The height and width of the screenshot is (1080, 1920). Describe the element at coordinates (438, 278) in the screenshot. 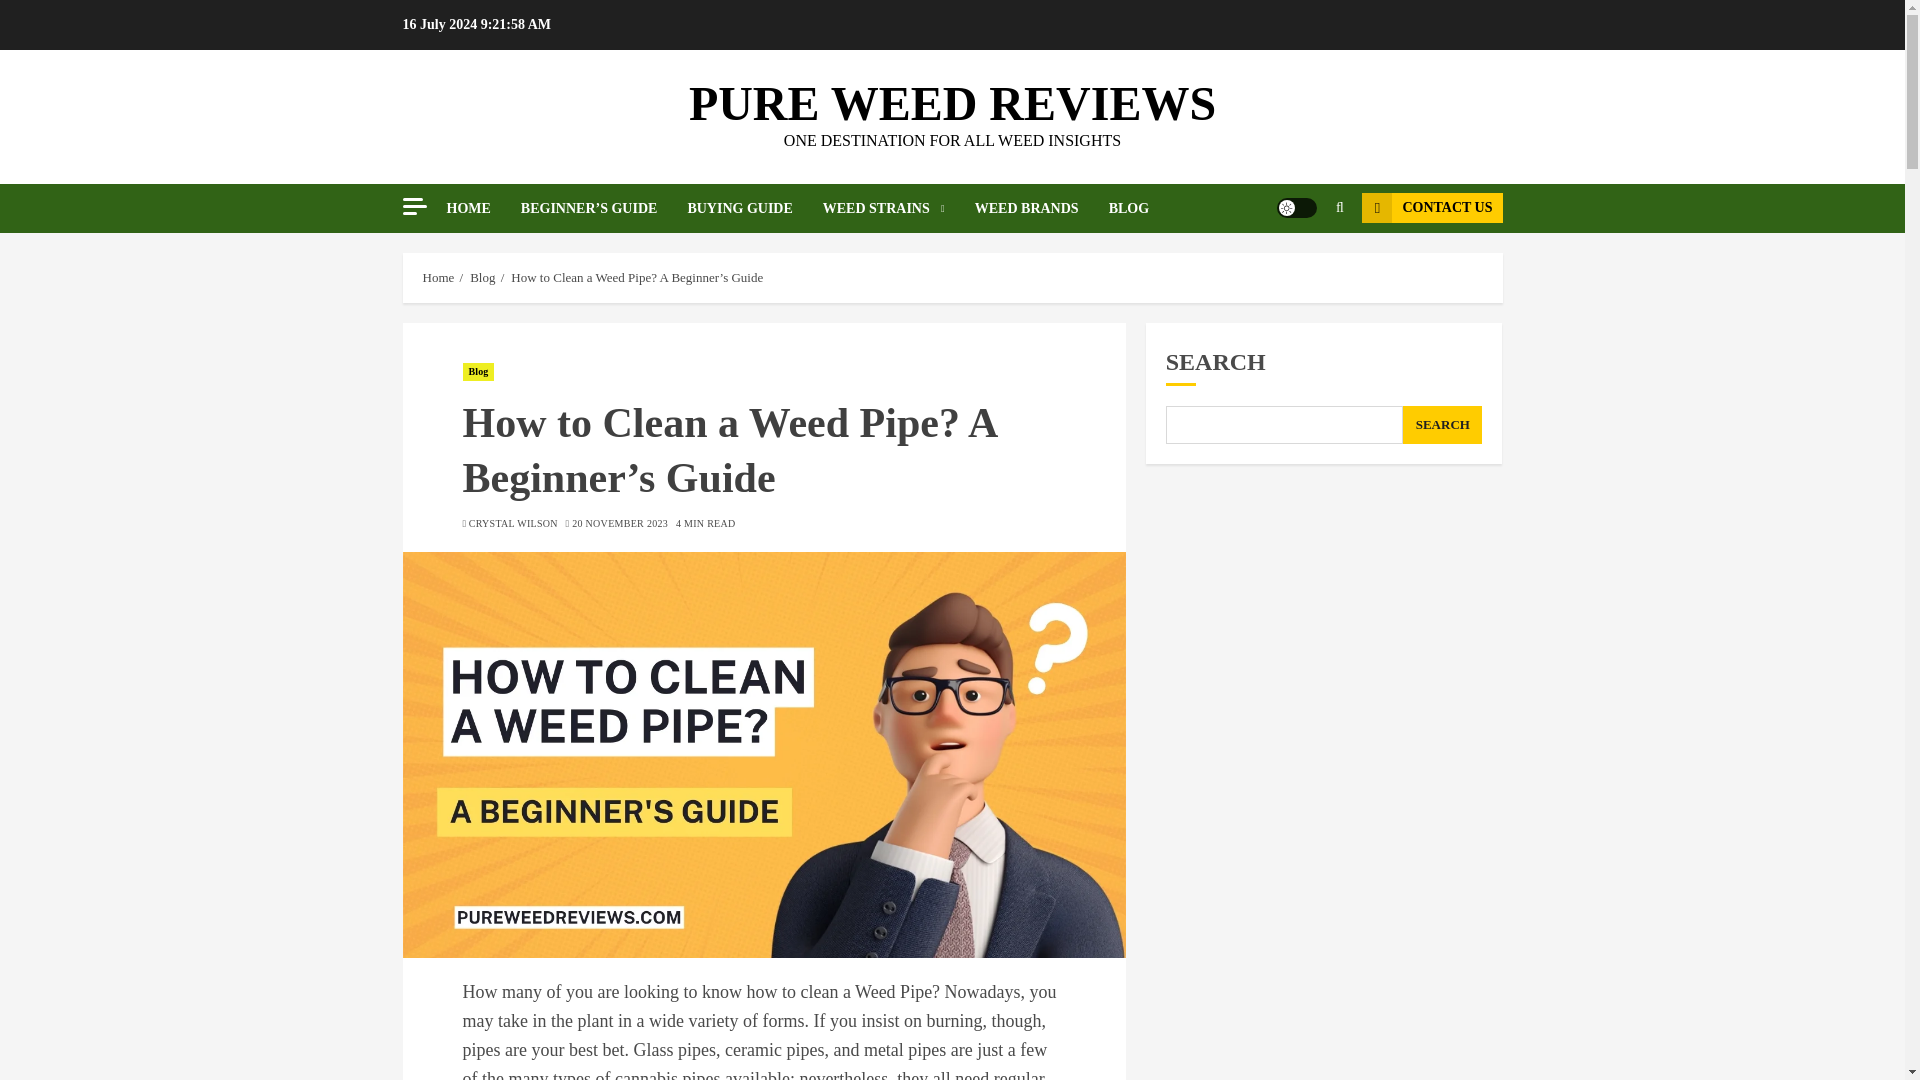

I see `Home` at that location.